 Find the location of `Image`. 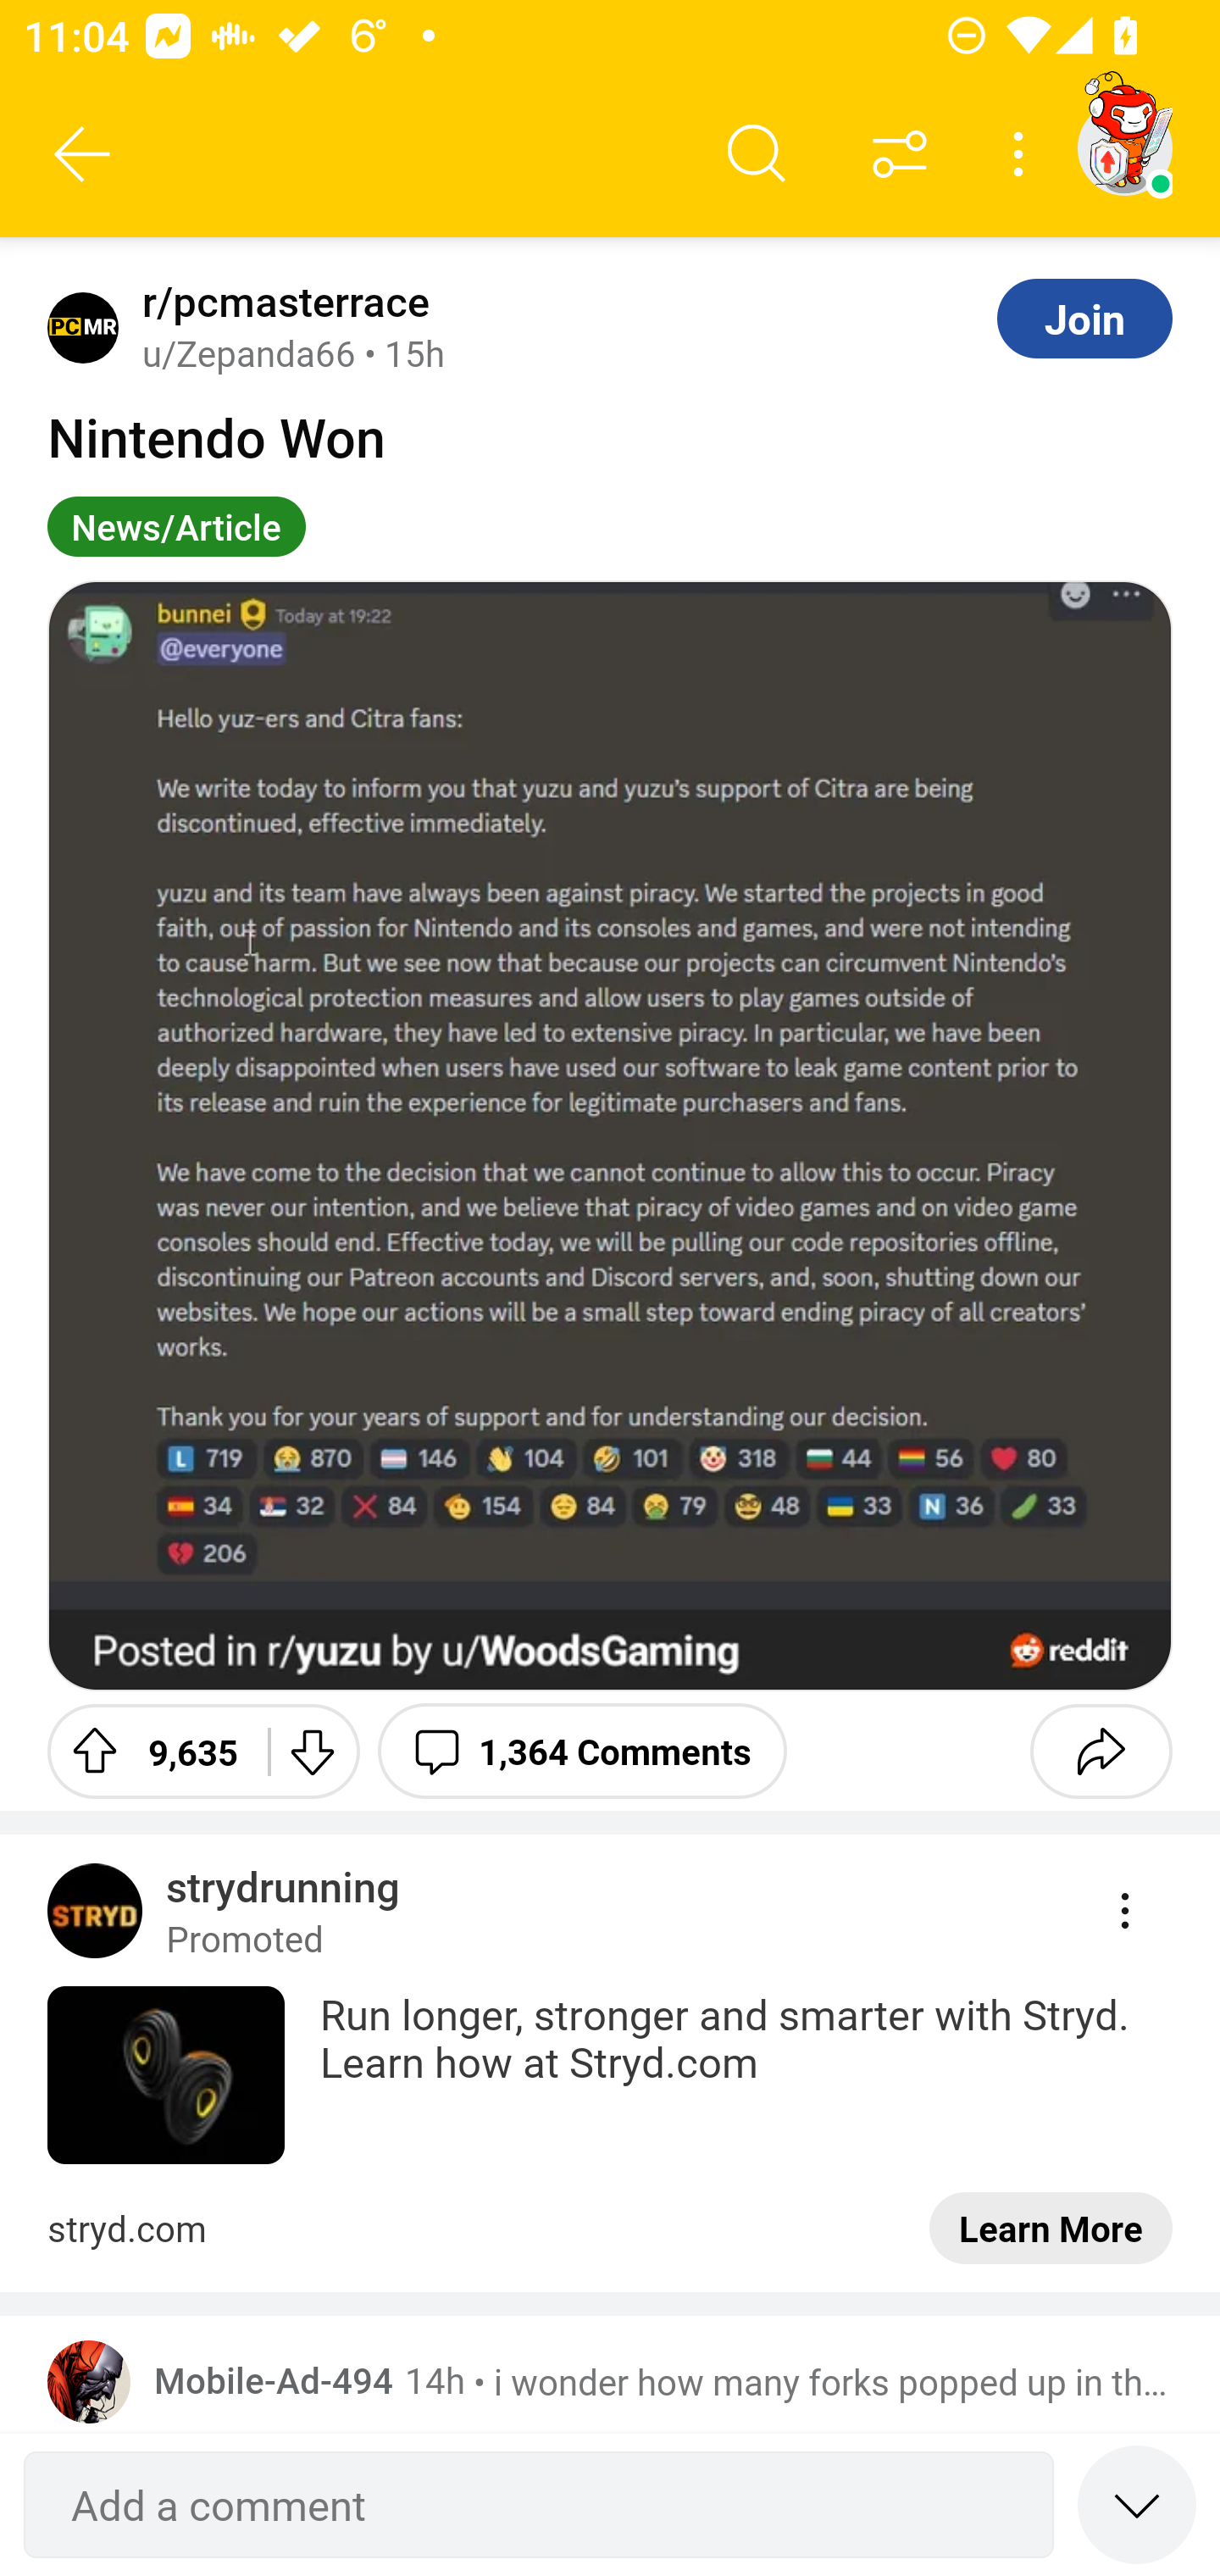

Image is located at coordinates (610, 1135).